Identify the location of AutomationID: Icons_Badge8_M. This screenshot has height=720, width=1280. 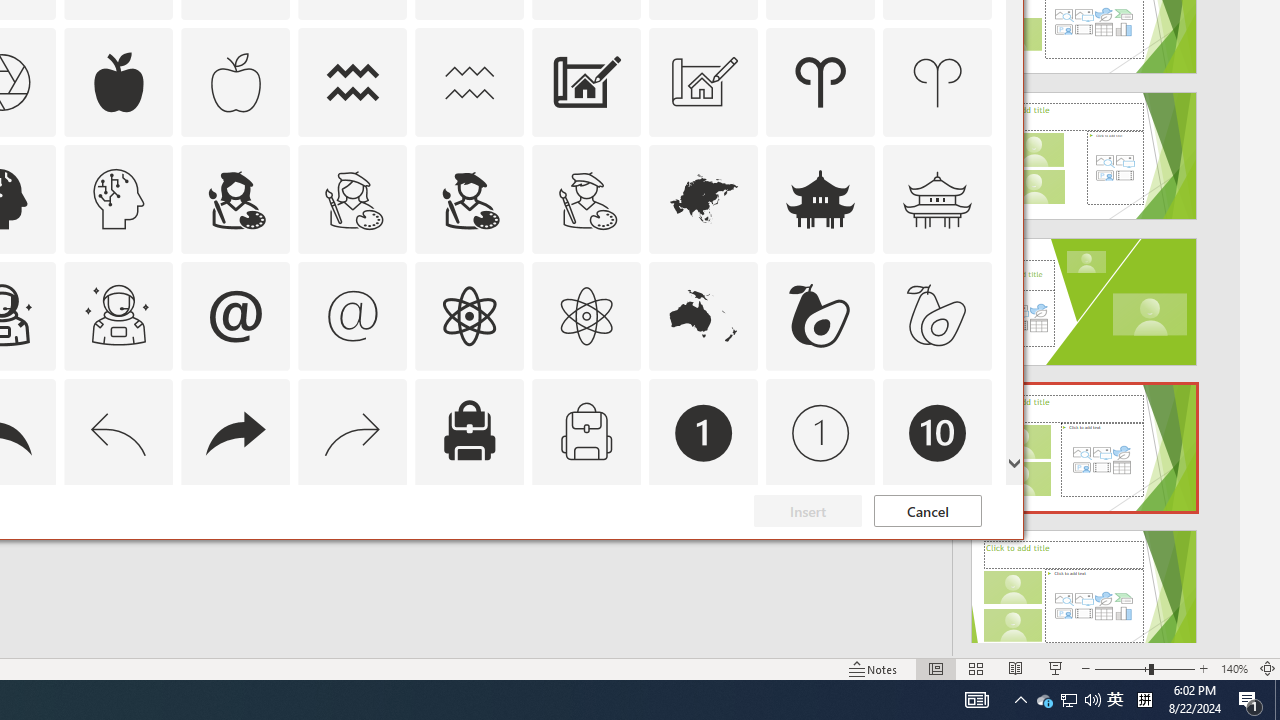
(704, 550).